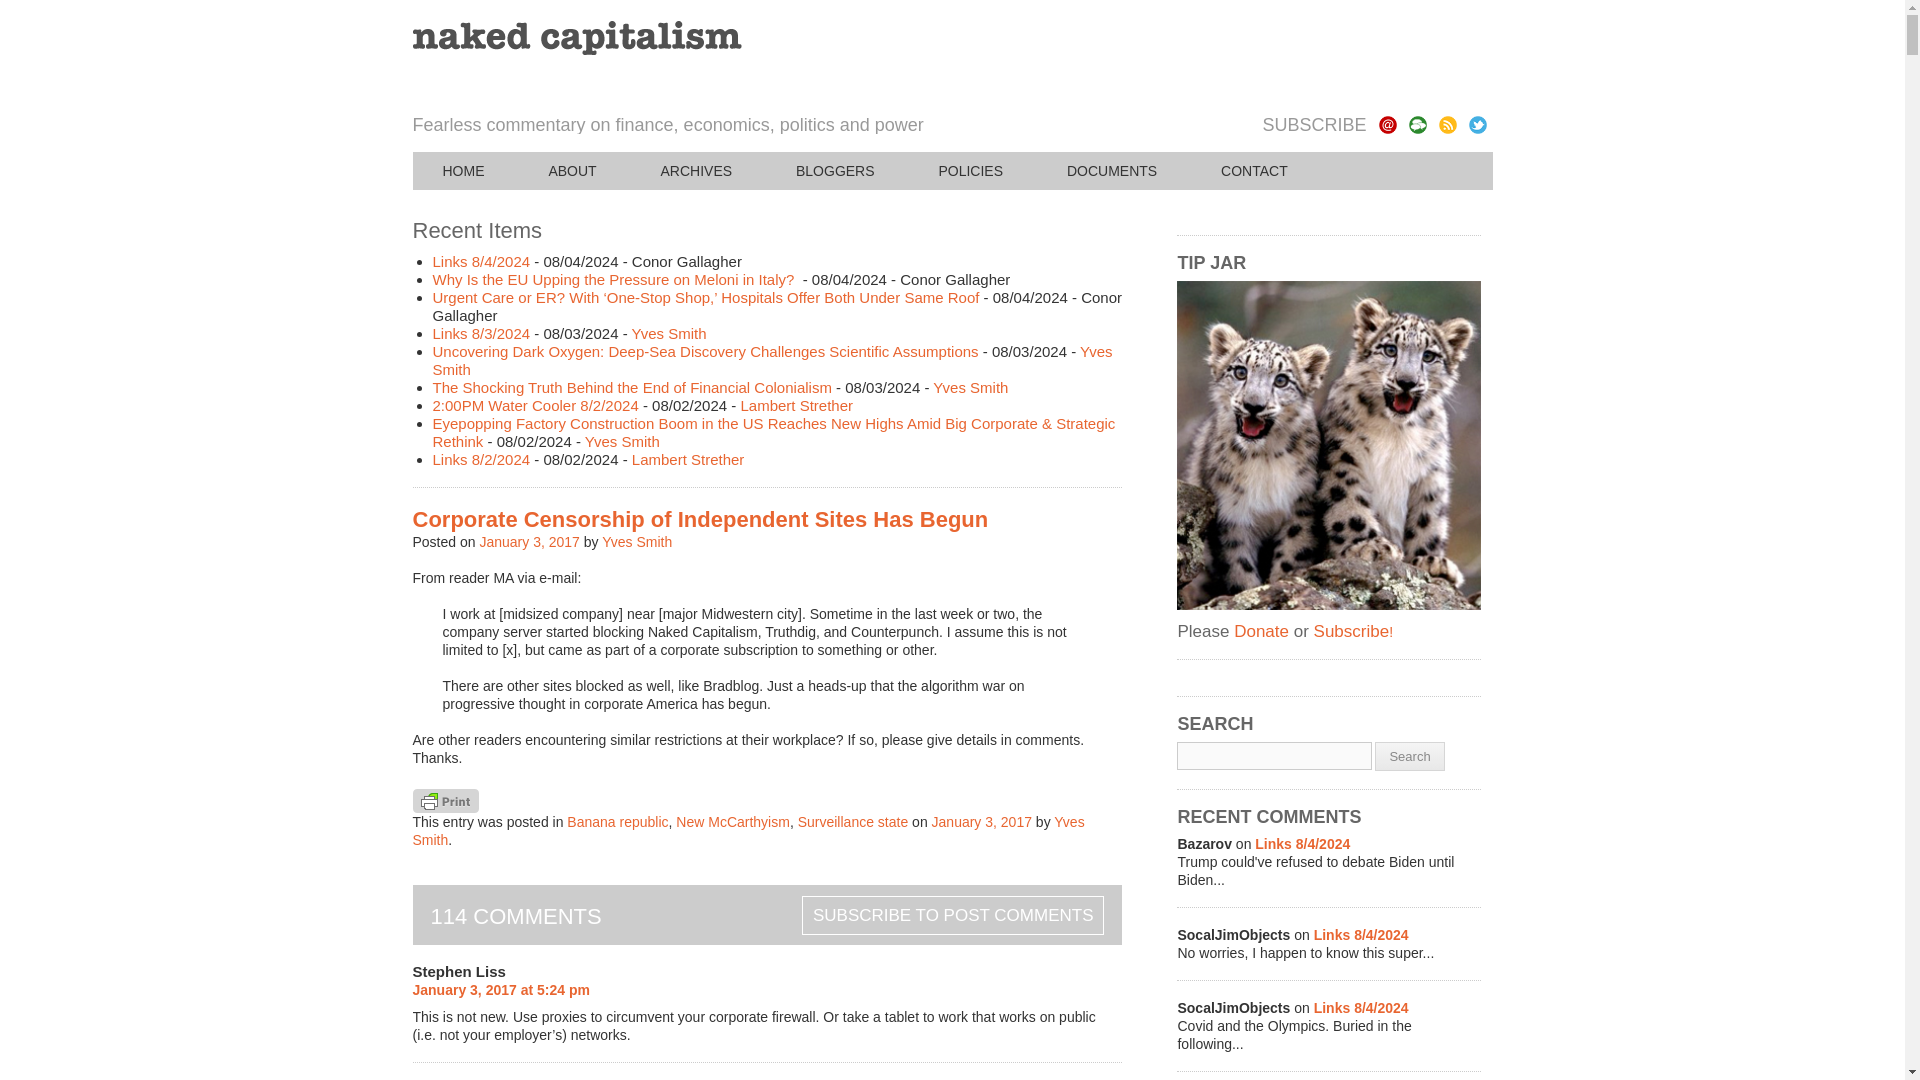 The height and width of the screenshot is (1080, 1920). I want to click on CONTACT, so click(1254, 171).